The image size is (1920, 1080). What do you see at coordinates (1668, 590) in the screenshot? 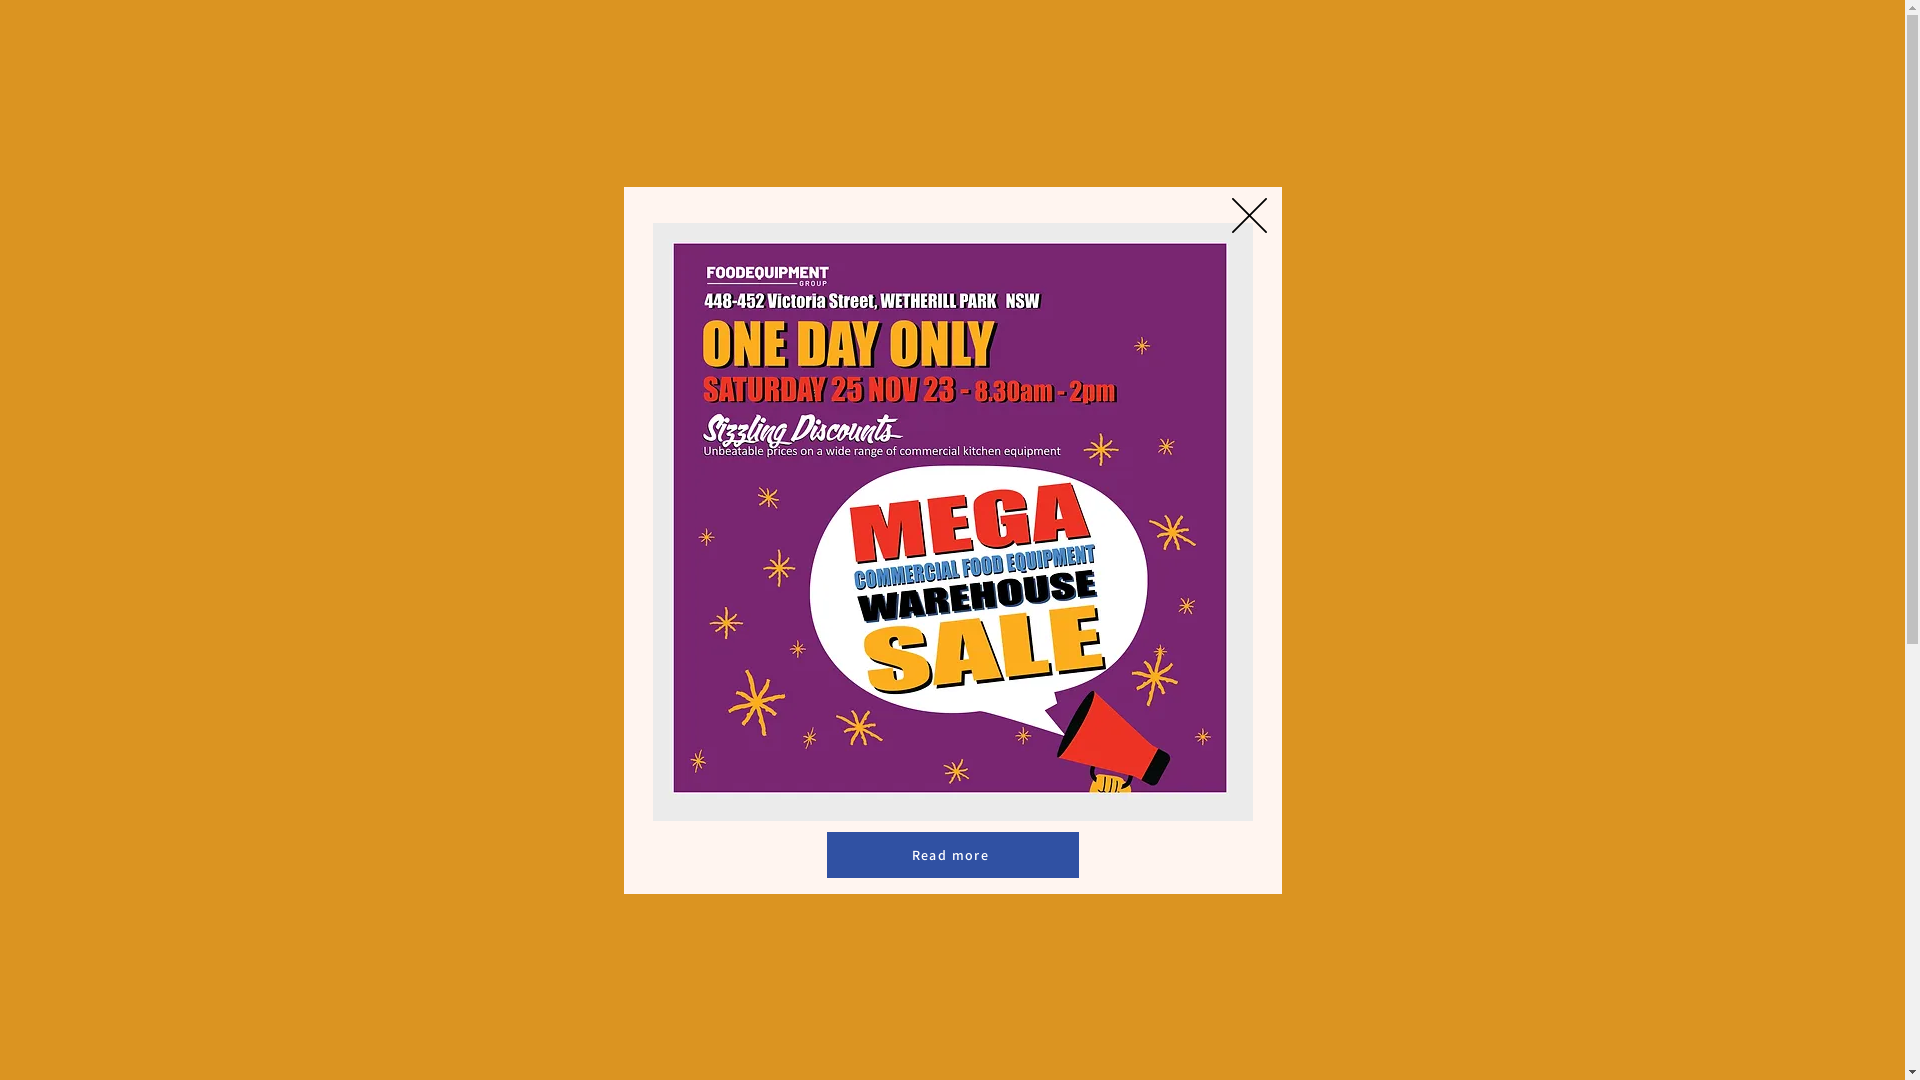
I see `Grote Company` at bounding box center [1668, 590].